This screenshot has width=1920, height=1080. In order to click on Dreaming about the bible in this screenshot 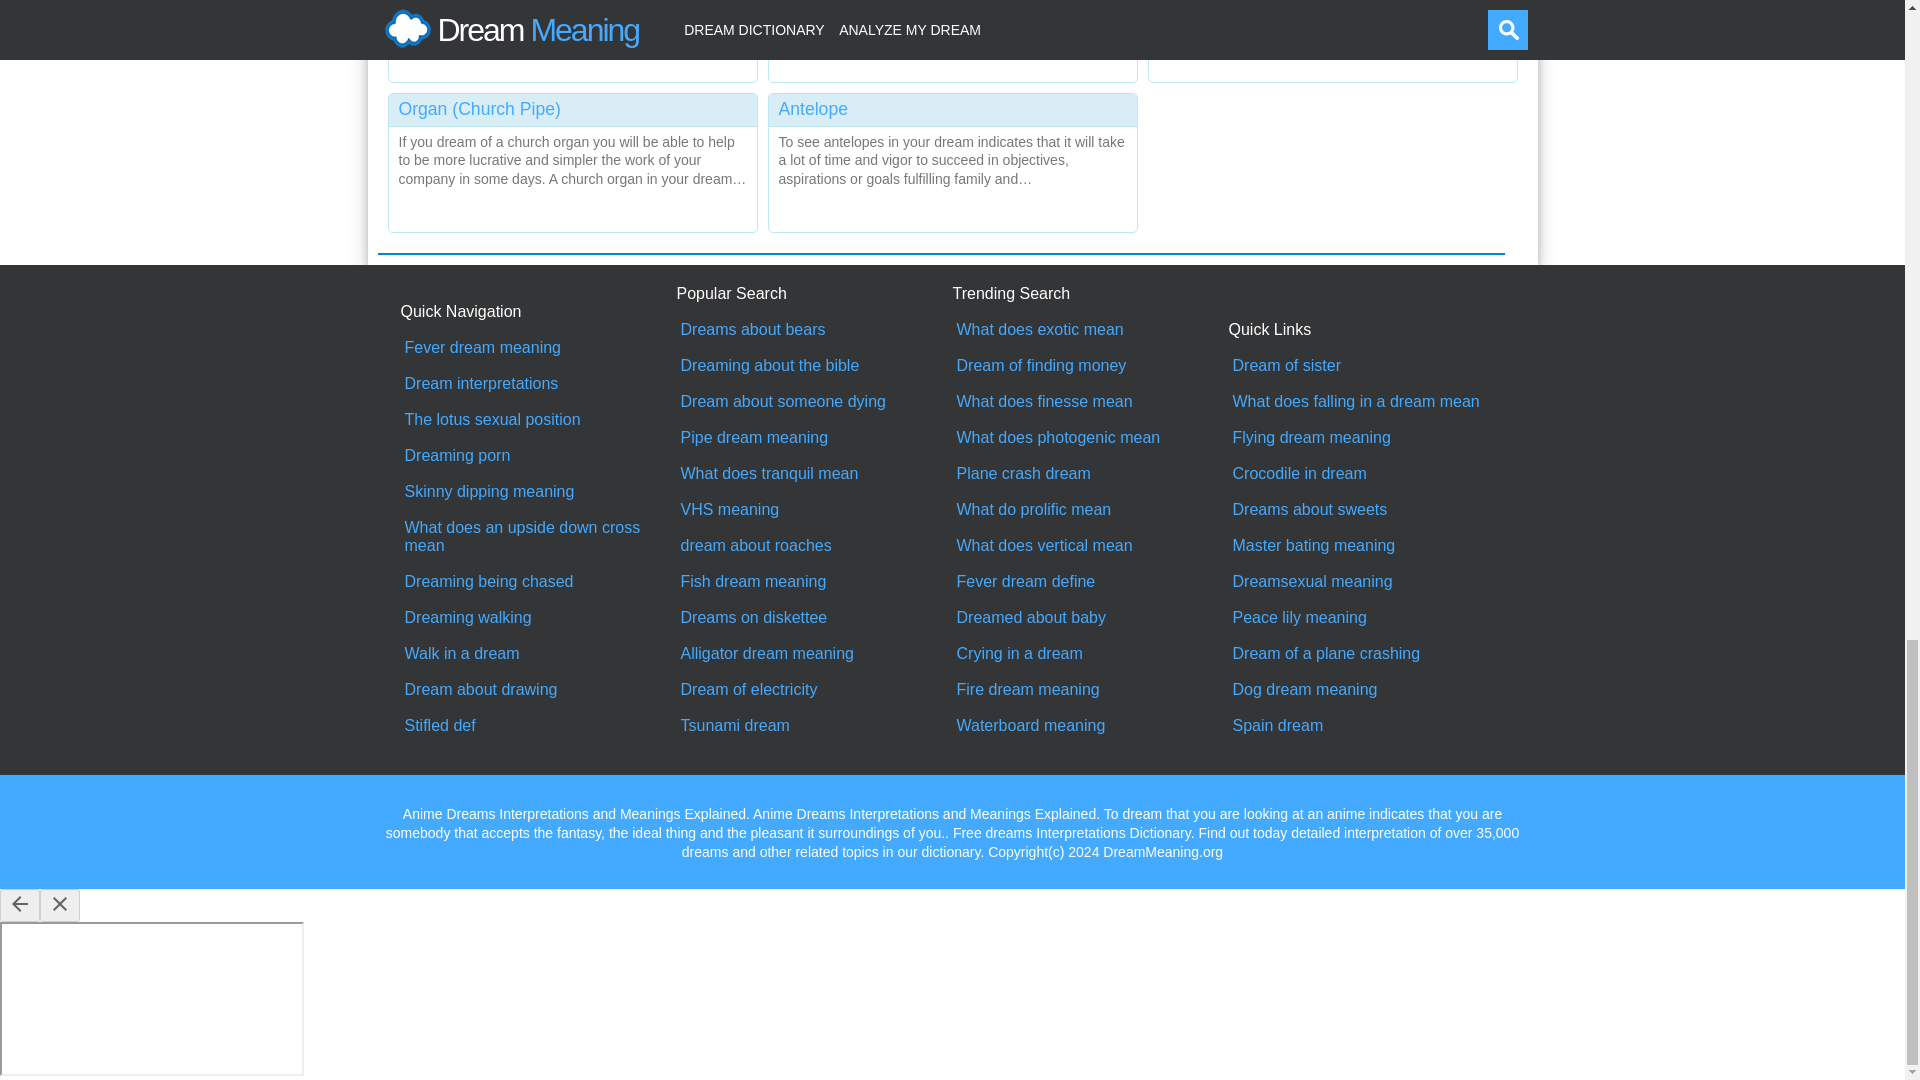, I will do `click(814, 366)`.